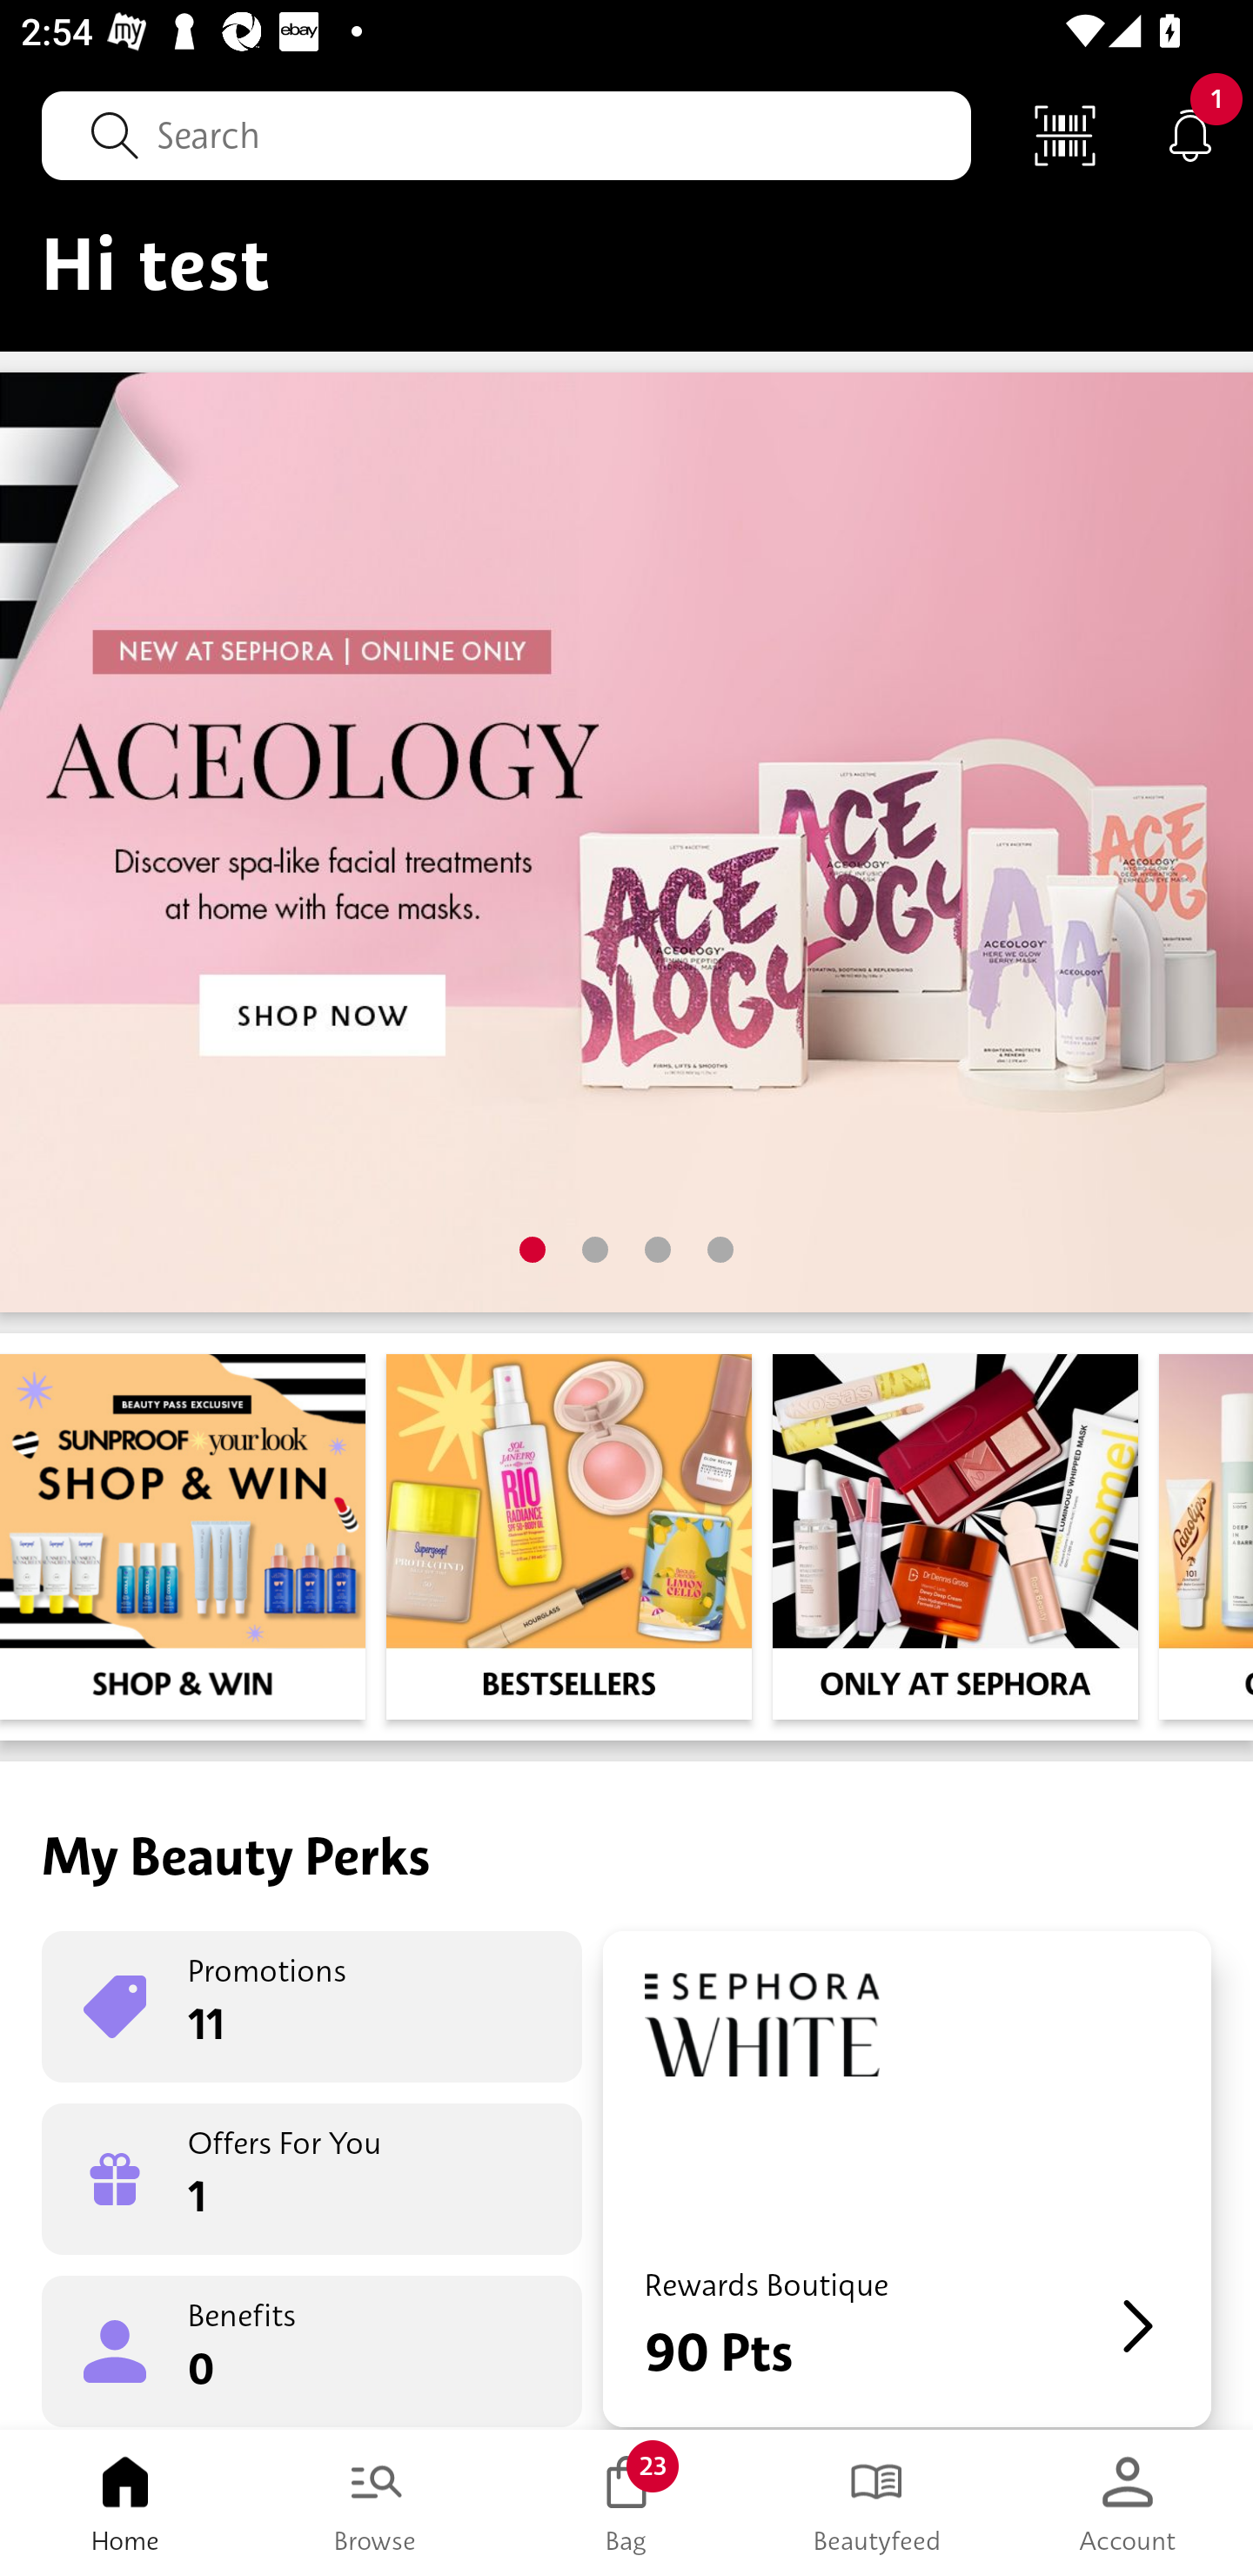  I want to click on Rewards Boutique 90 Pts, so click(907, 2179).